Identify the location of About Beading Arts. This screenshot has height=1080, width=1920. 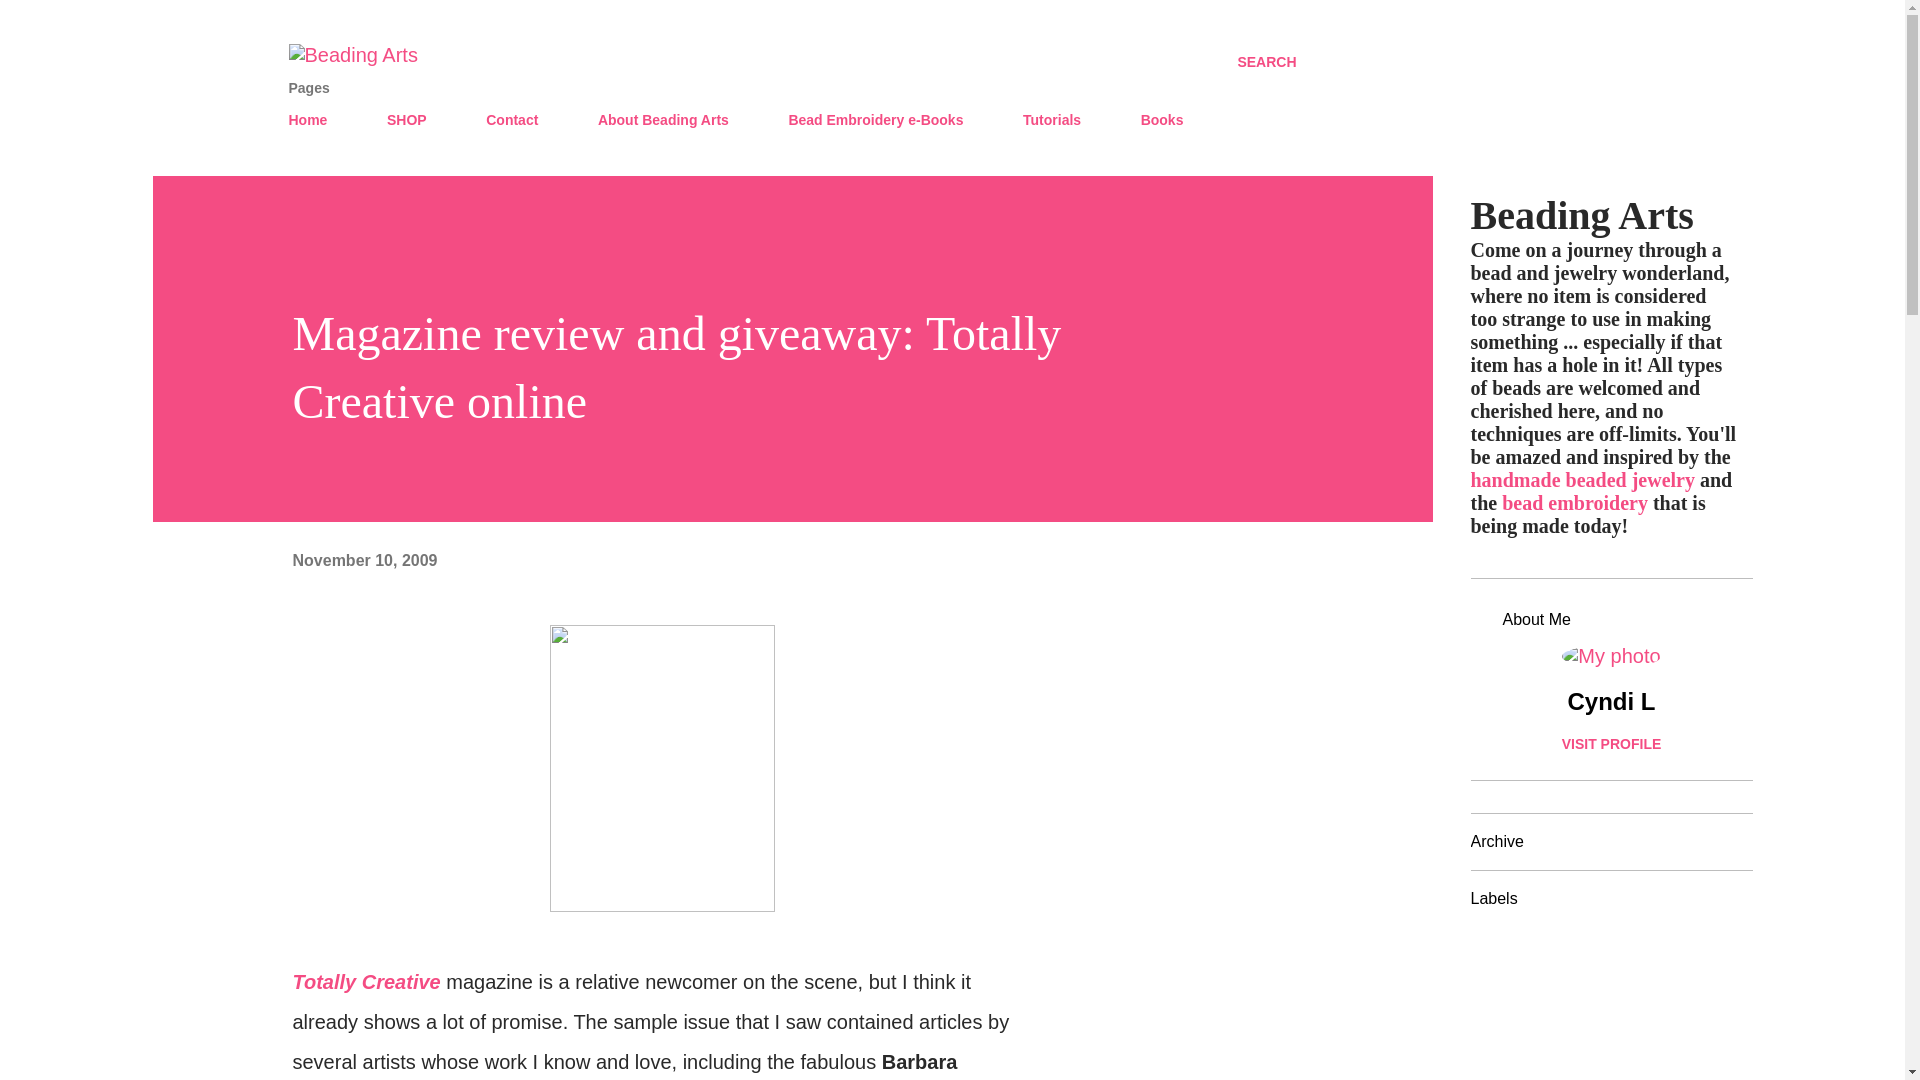
(663, 120).